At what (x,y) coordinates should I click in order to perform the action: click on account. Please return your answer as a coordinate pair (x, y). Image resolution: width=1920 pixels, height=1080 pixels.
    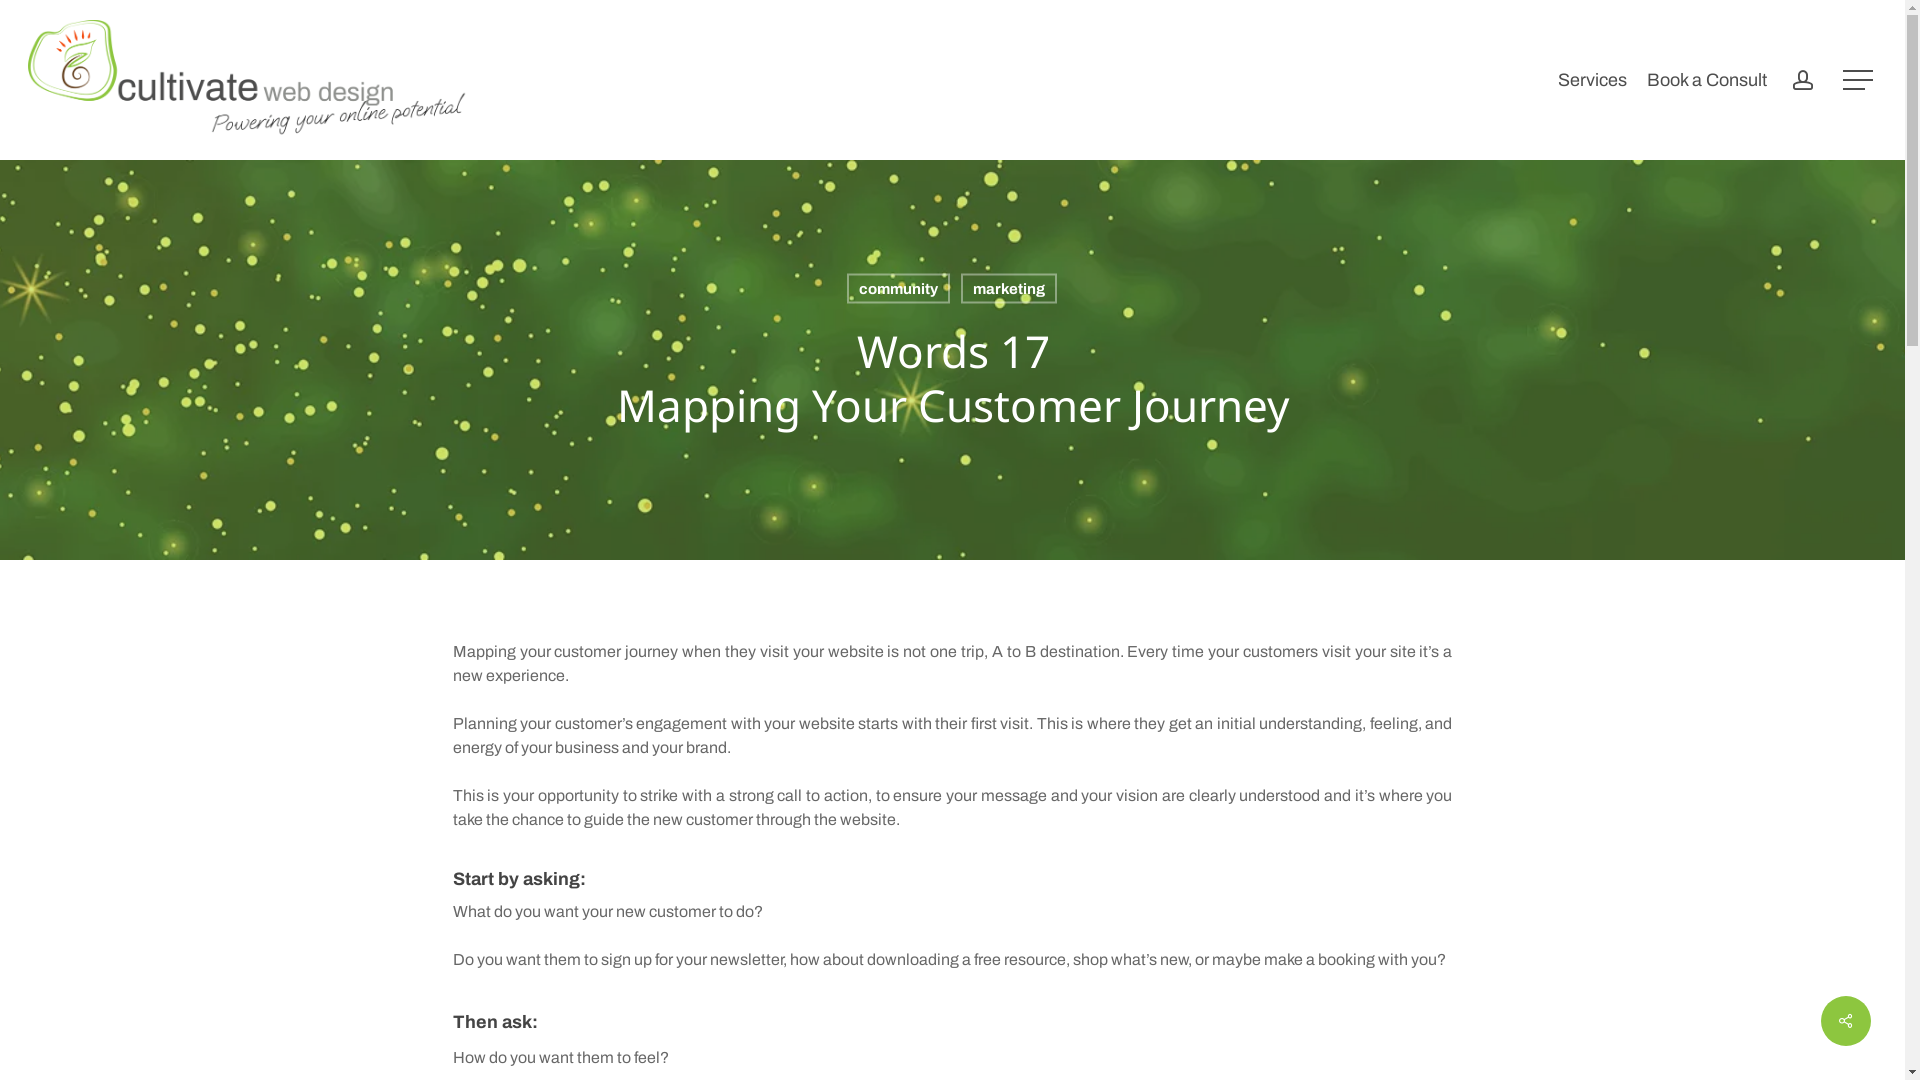
    Looking at the image, I should click on (1803, 80).